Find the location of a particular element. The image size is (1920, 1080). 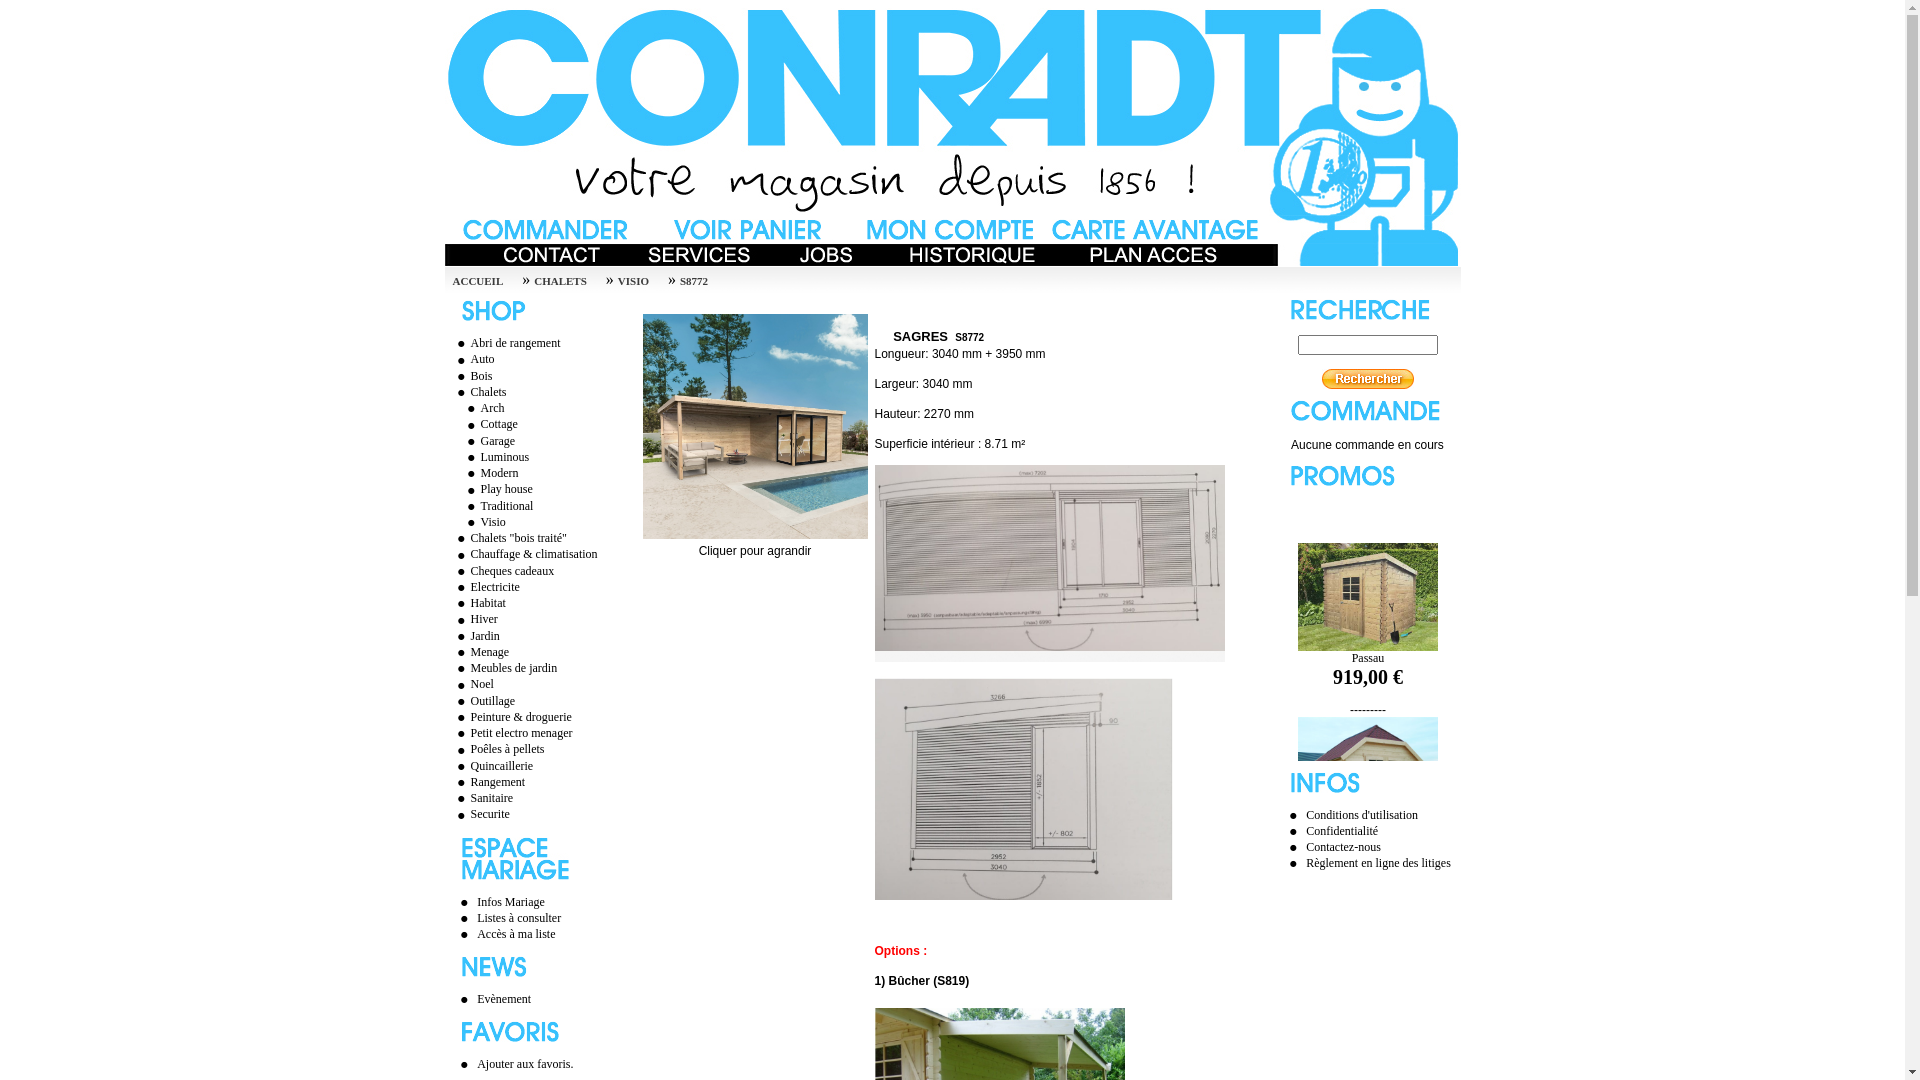

Abri de rangement is located at coordinates (506, 341).